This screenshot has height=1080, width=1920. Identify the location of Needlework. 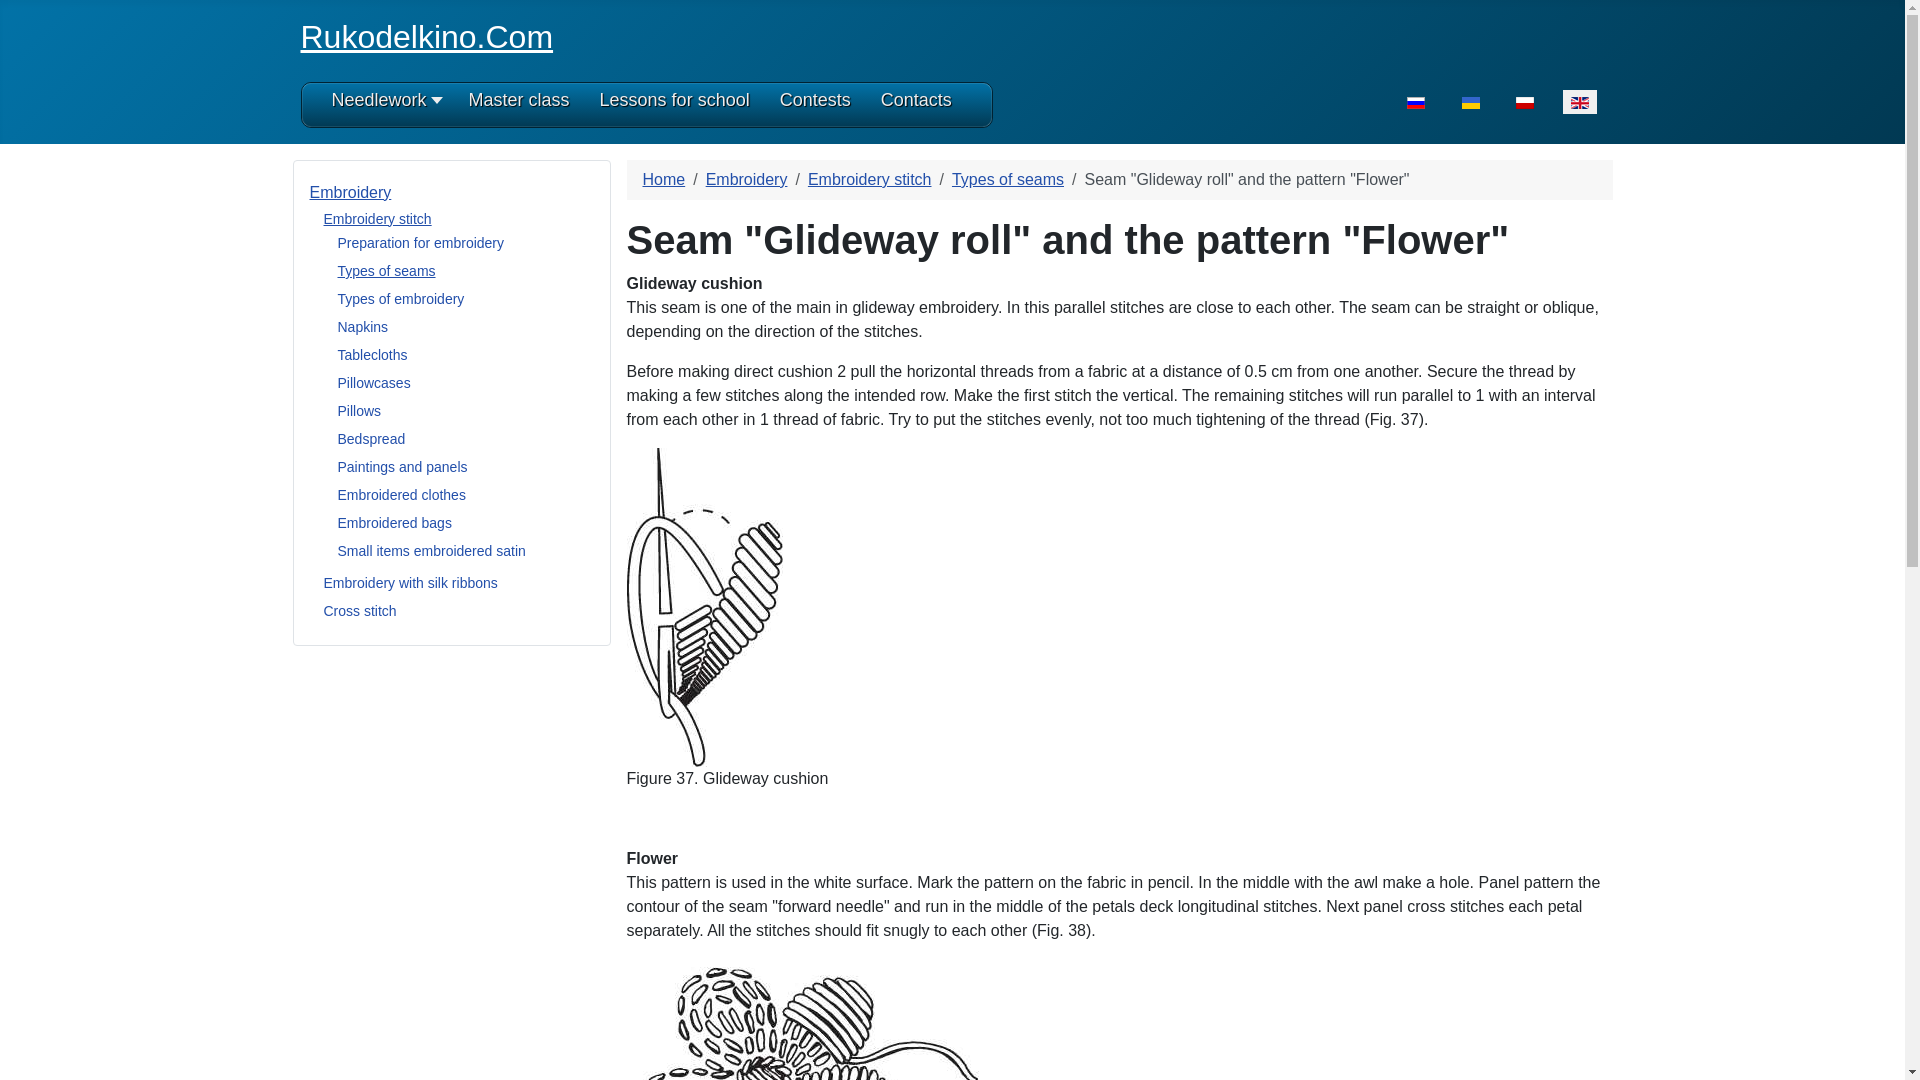
(386, 106).